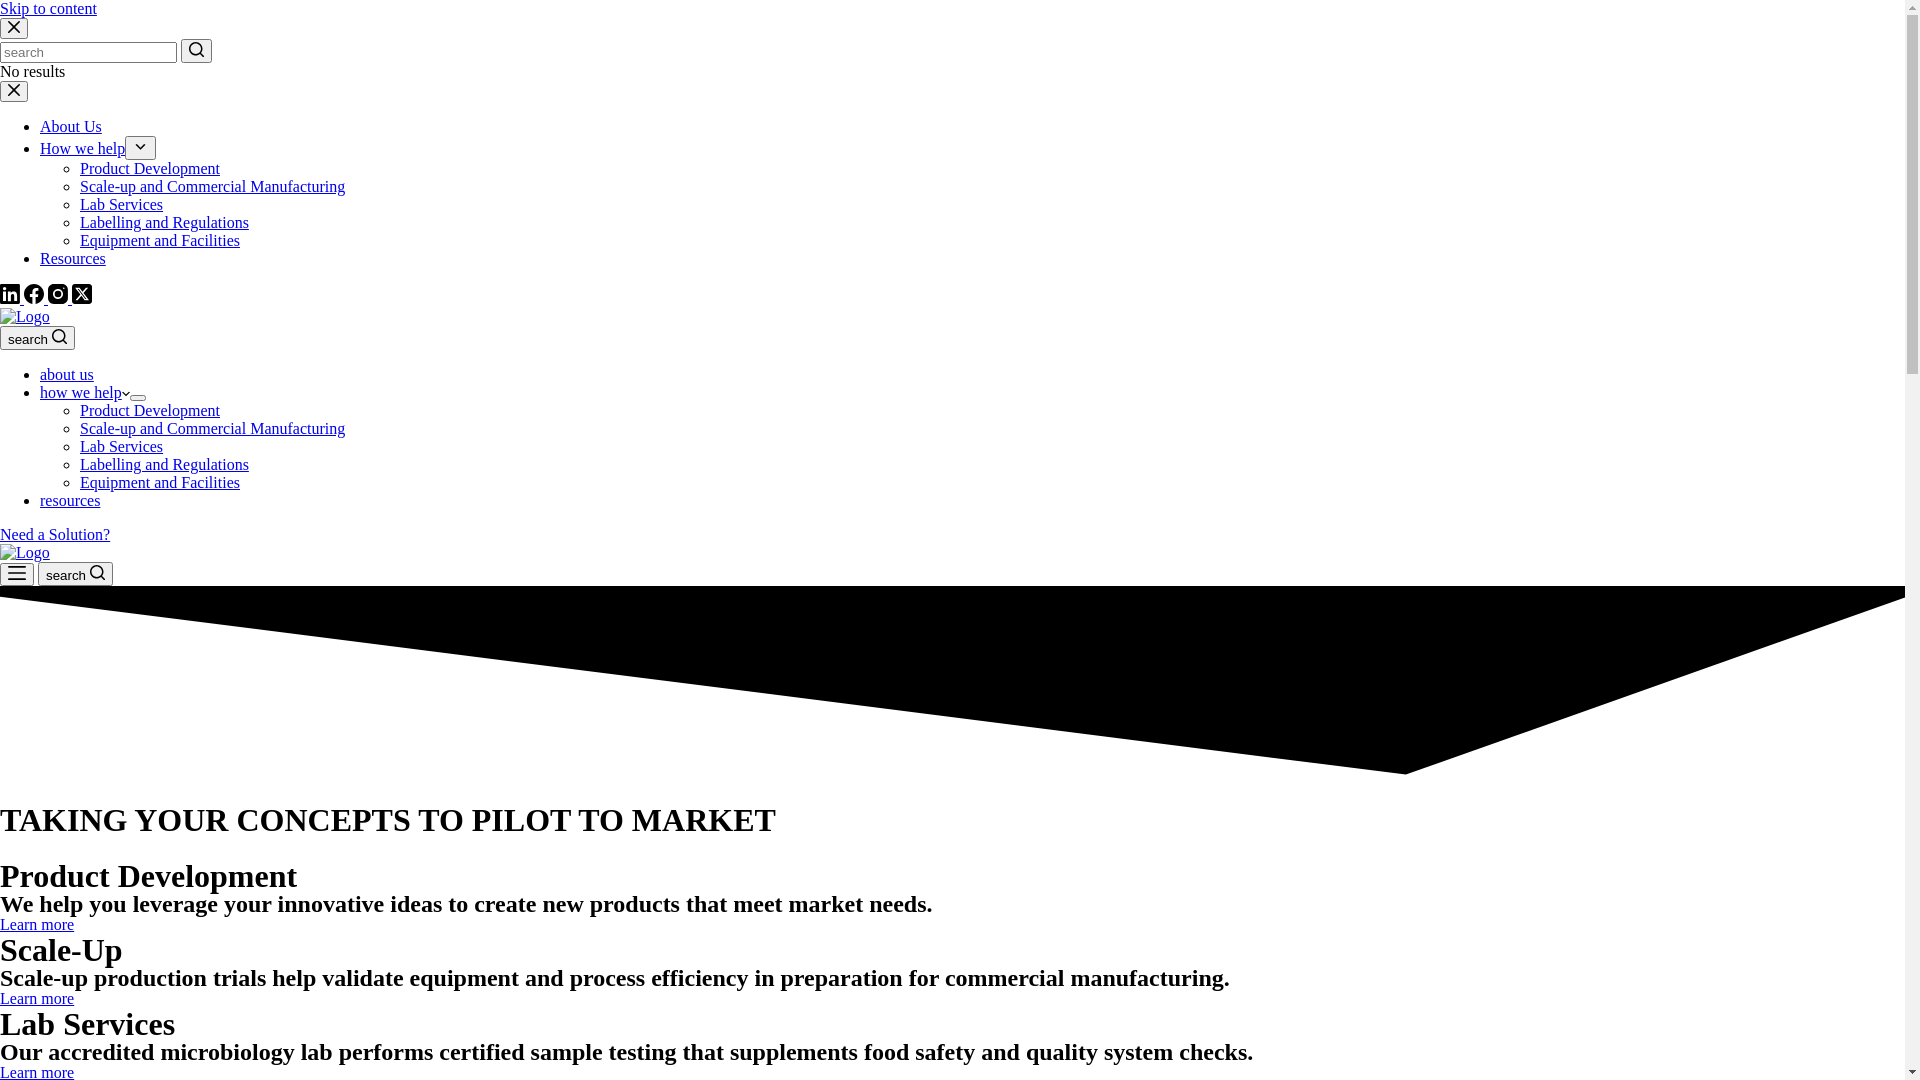 This screenshot has width=1920, height=1080. I want to click on Need a Solution?, so click(55, 534).